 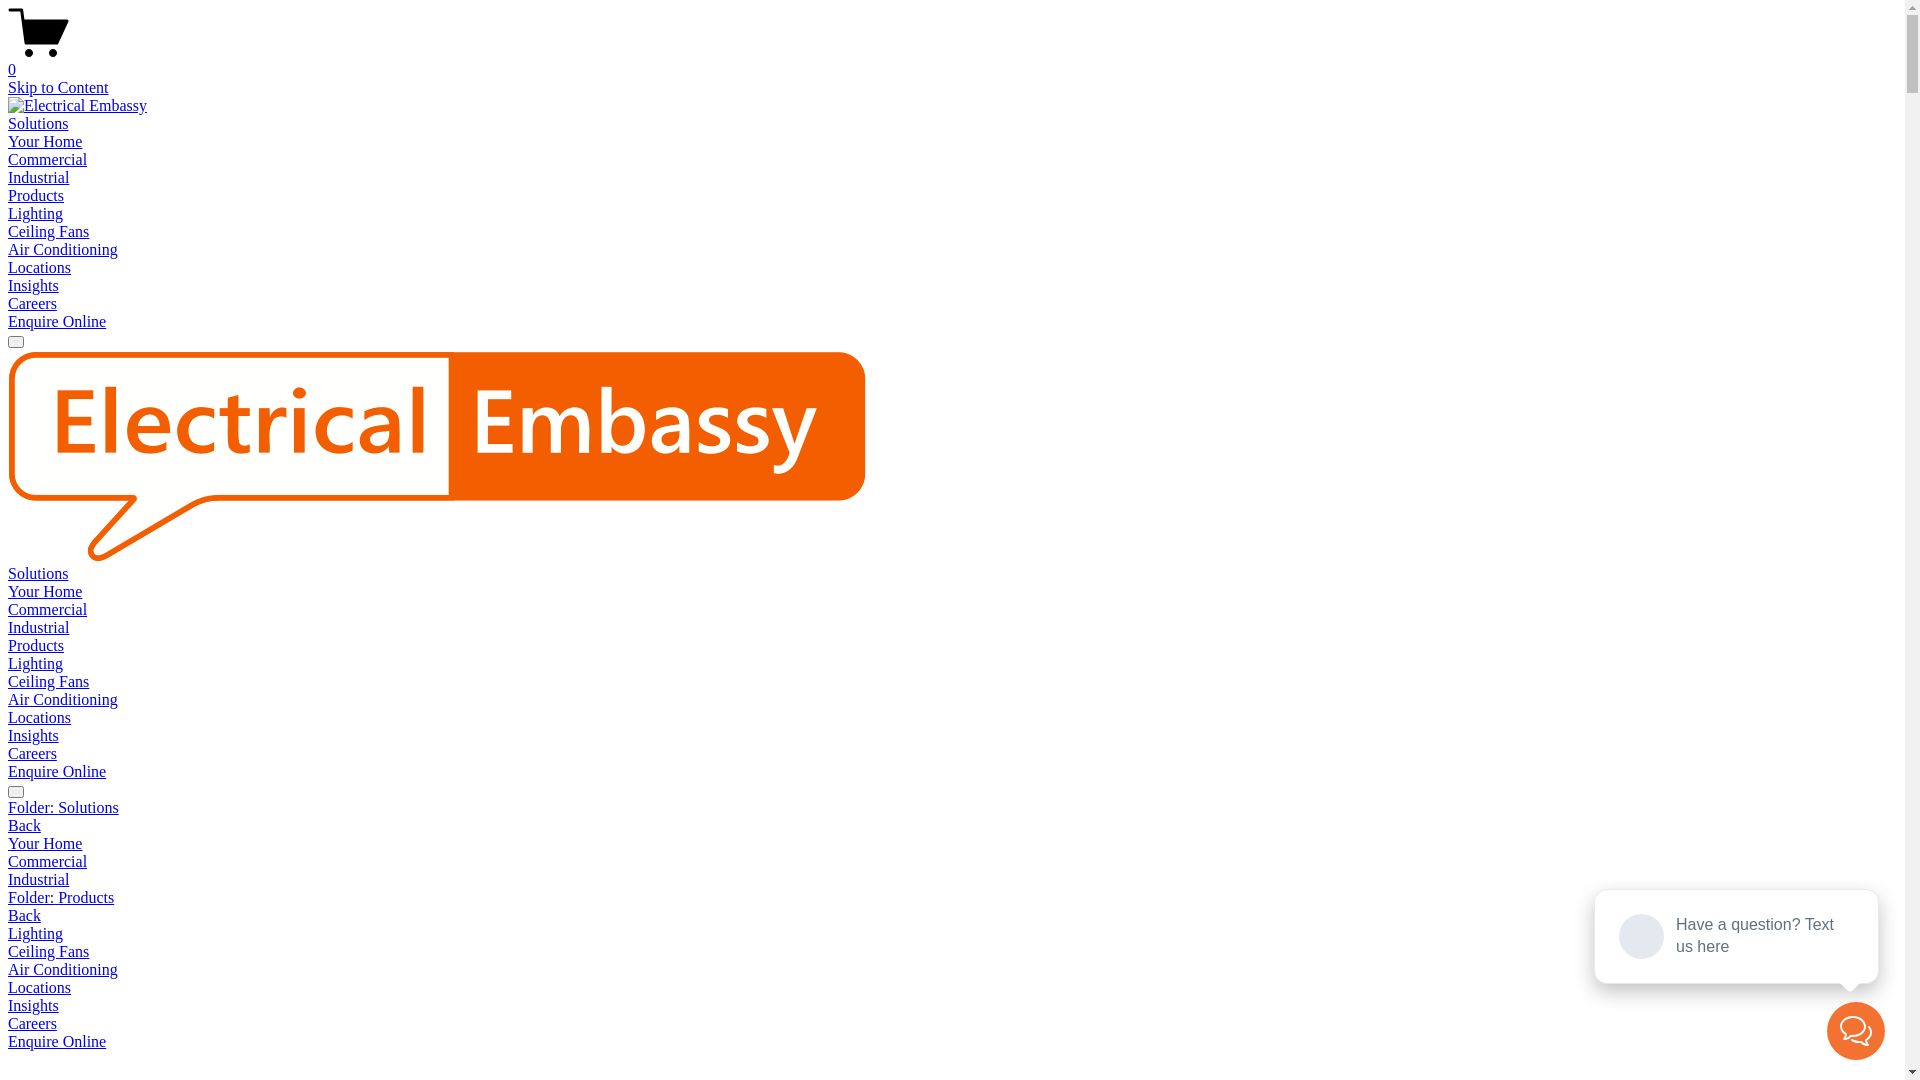 What do you see at coordinates (38, 124) in the screenshot?
I see `Solutions` at bounding box center [38, 124].